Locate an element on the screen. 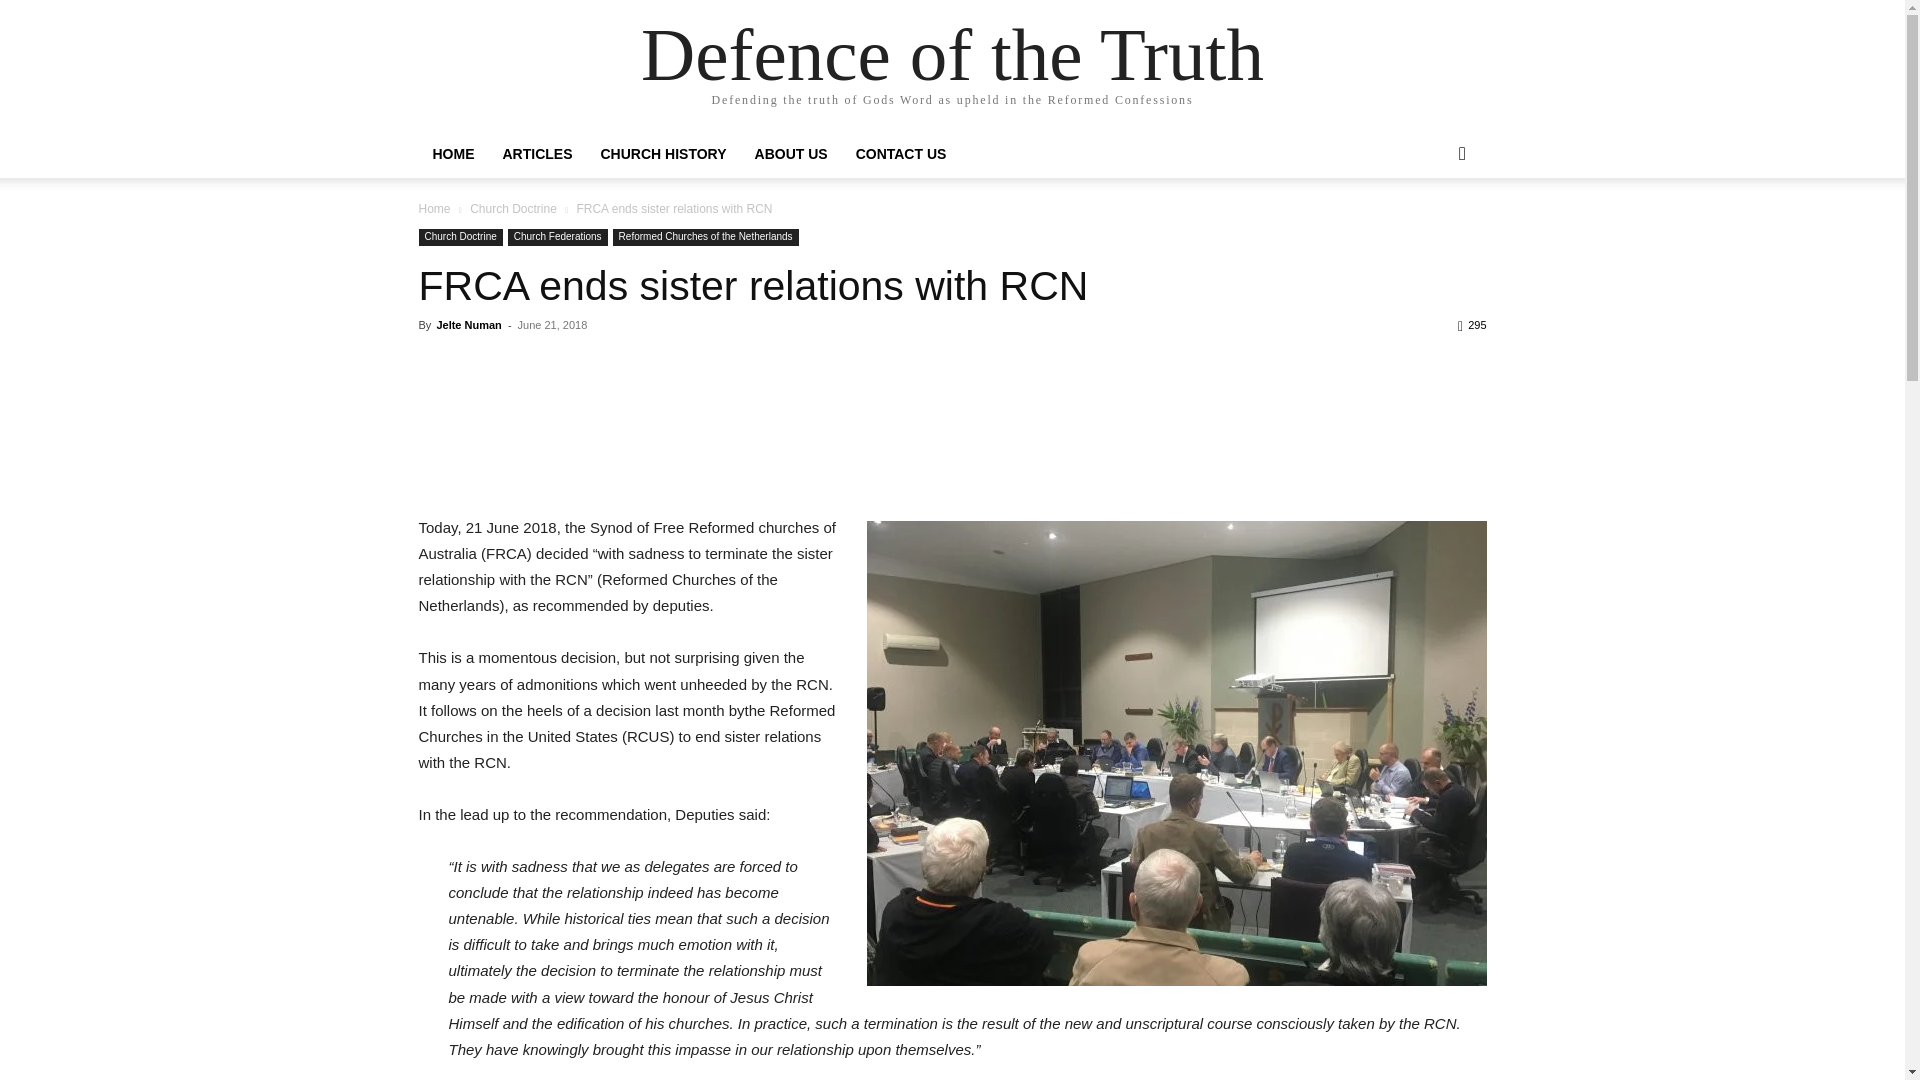 This screenshot has width=1920, height=1080. View all posts in Church Doctrine is located at coordinates (513, 208).